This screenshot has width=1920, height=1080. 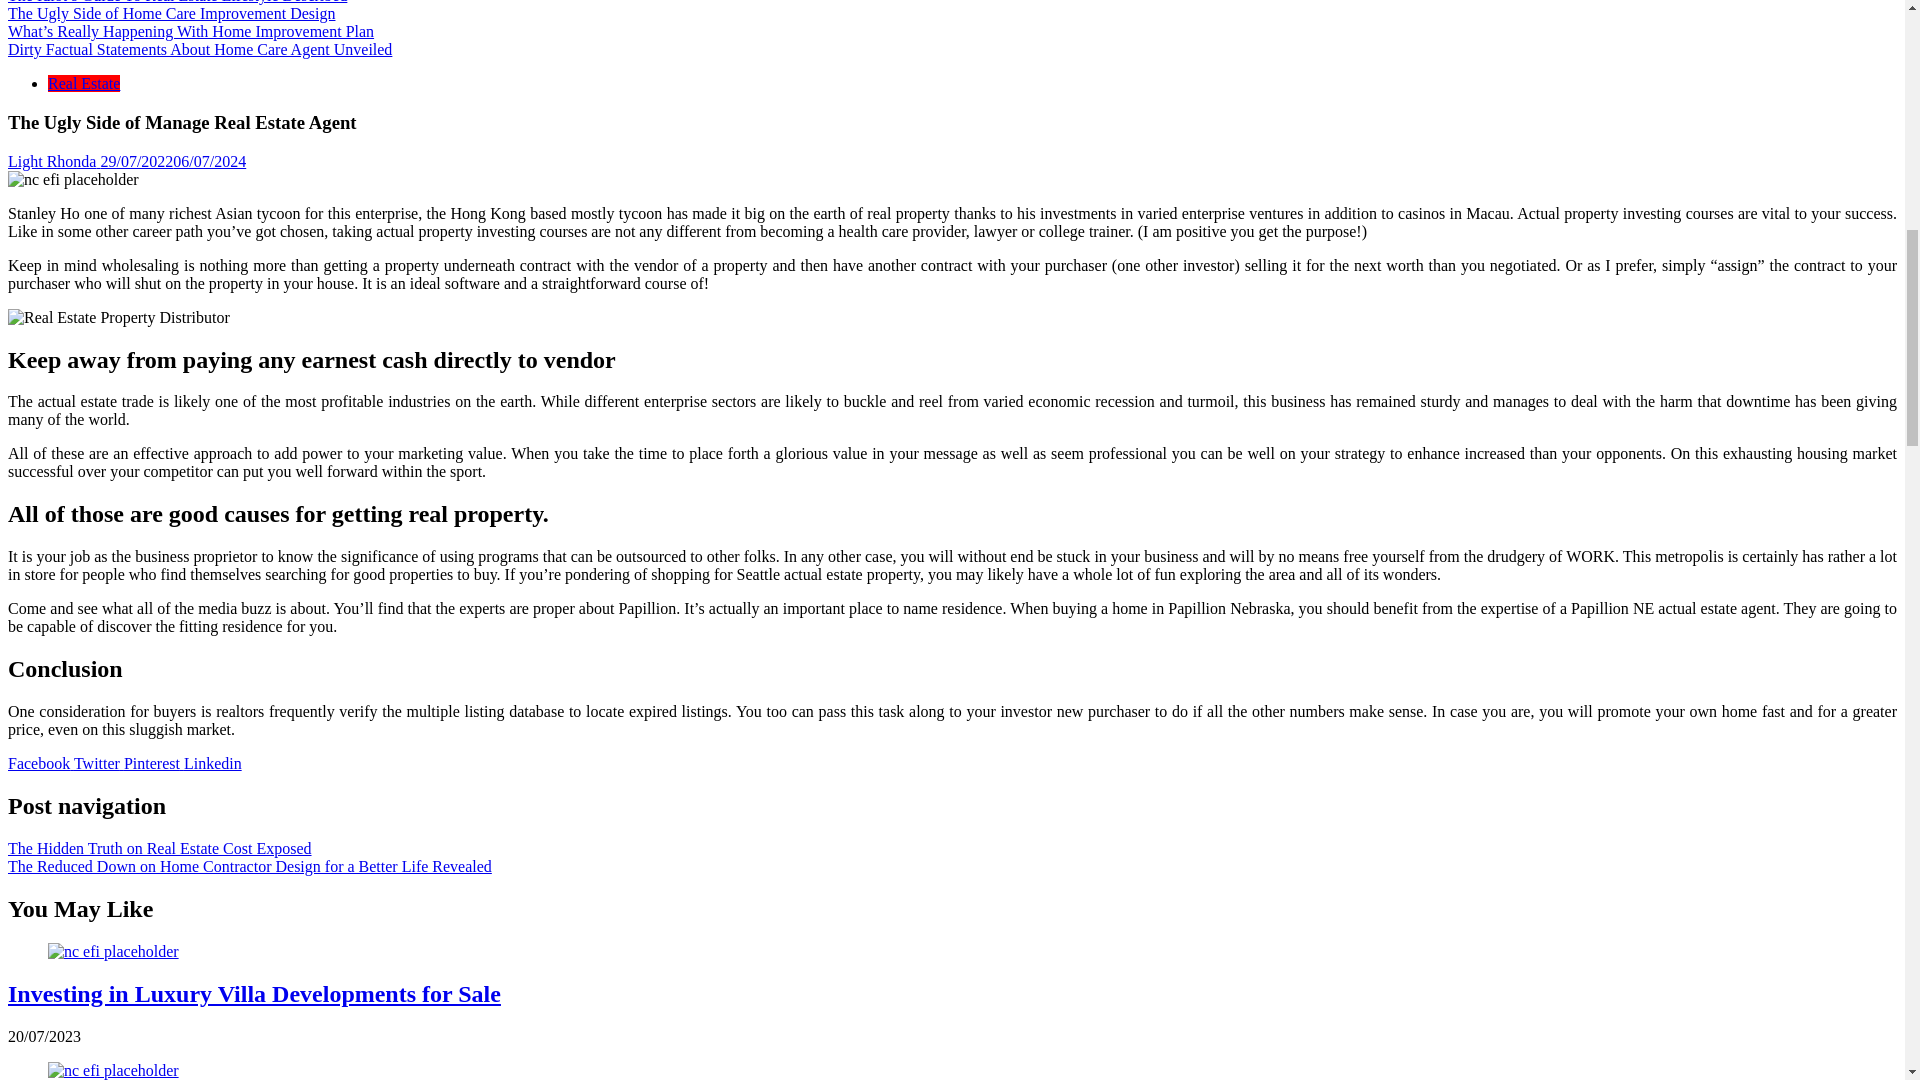 I want to click on The Ugly Side of Home Care Improvement Design, so click(x=170, y=13).